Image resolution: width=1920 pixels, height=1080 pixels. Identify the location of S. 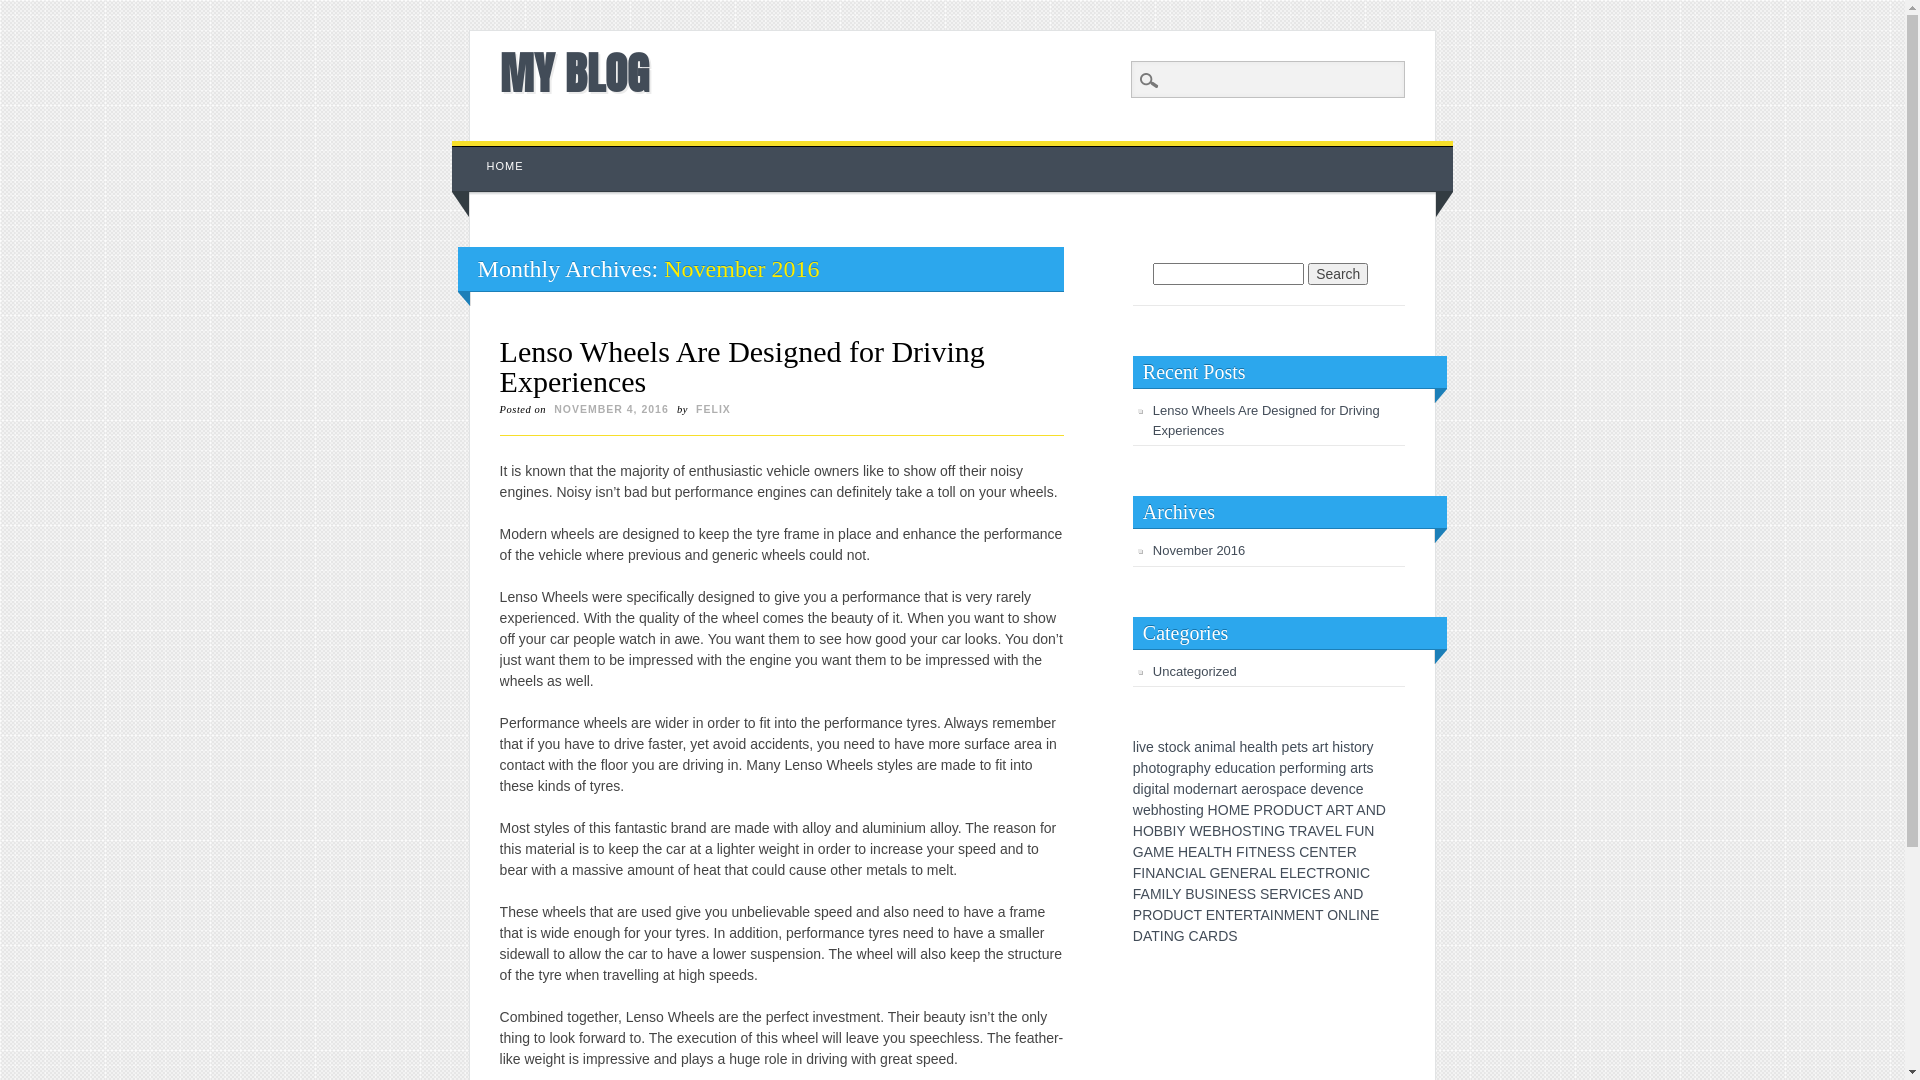
(1326, 894).